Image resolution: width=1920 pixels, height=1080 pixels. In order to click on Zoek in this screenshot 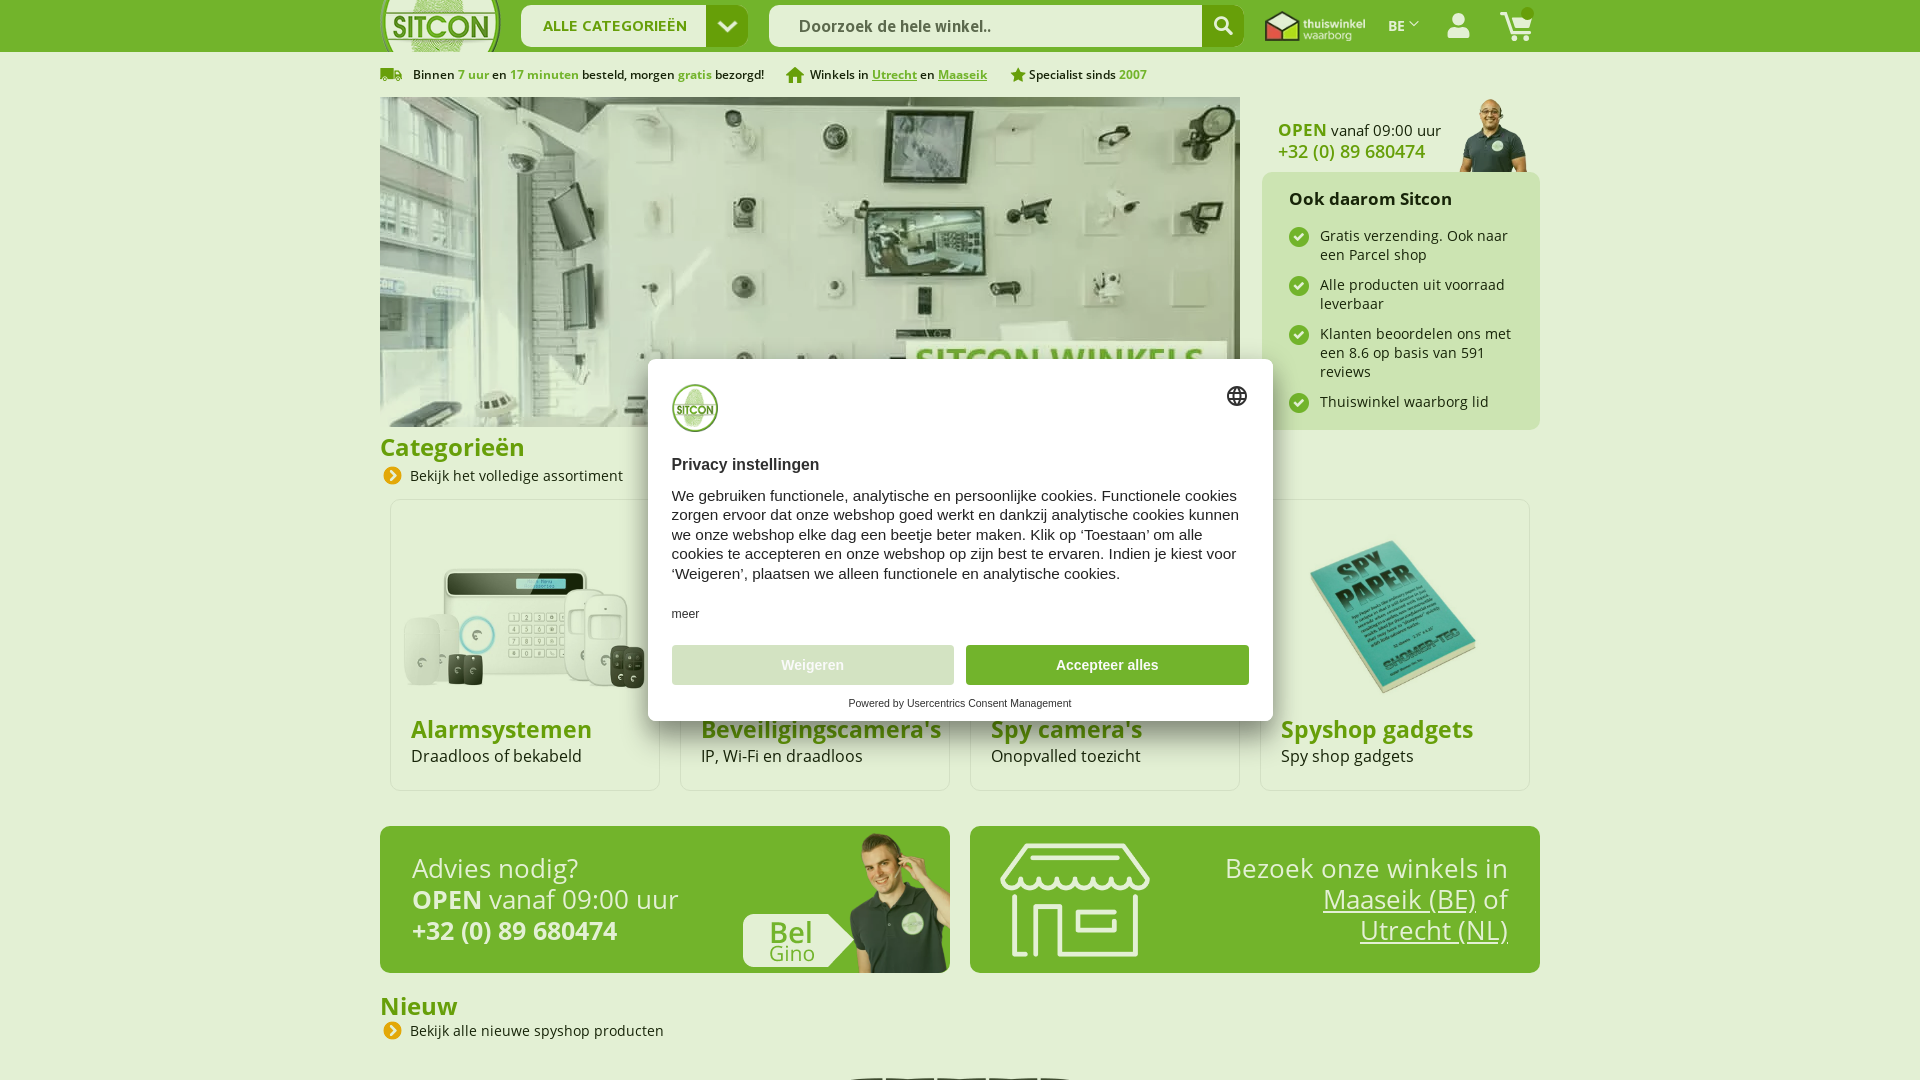, I will do `click(1223, 26)`.